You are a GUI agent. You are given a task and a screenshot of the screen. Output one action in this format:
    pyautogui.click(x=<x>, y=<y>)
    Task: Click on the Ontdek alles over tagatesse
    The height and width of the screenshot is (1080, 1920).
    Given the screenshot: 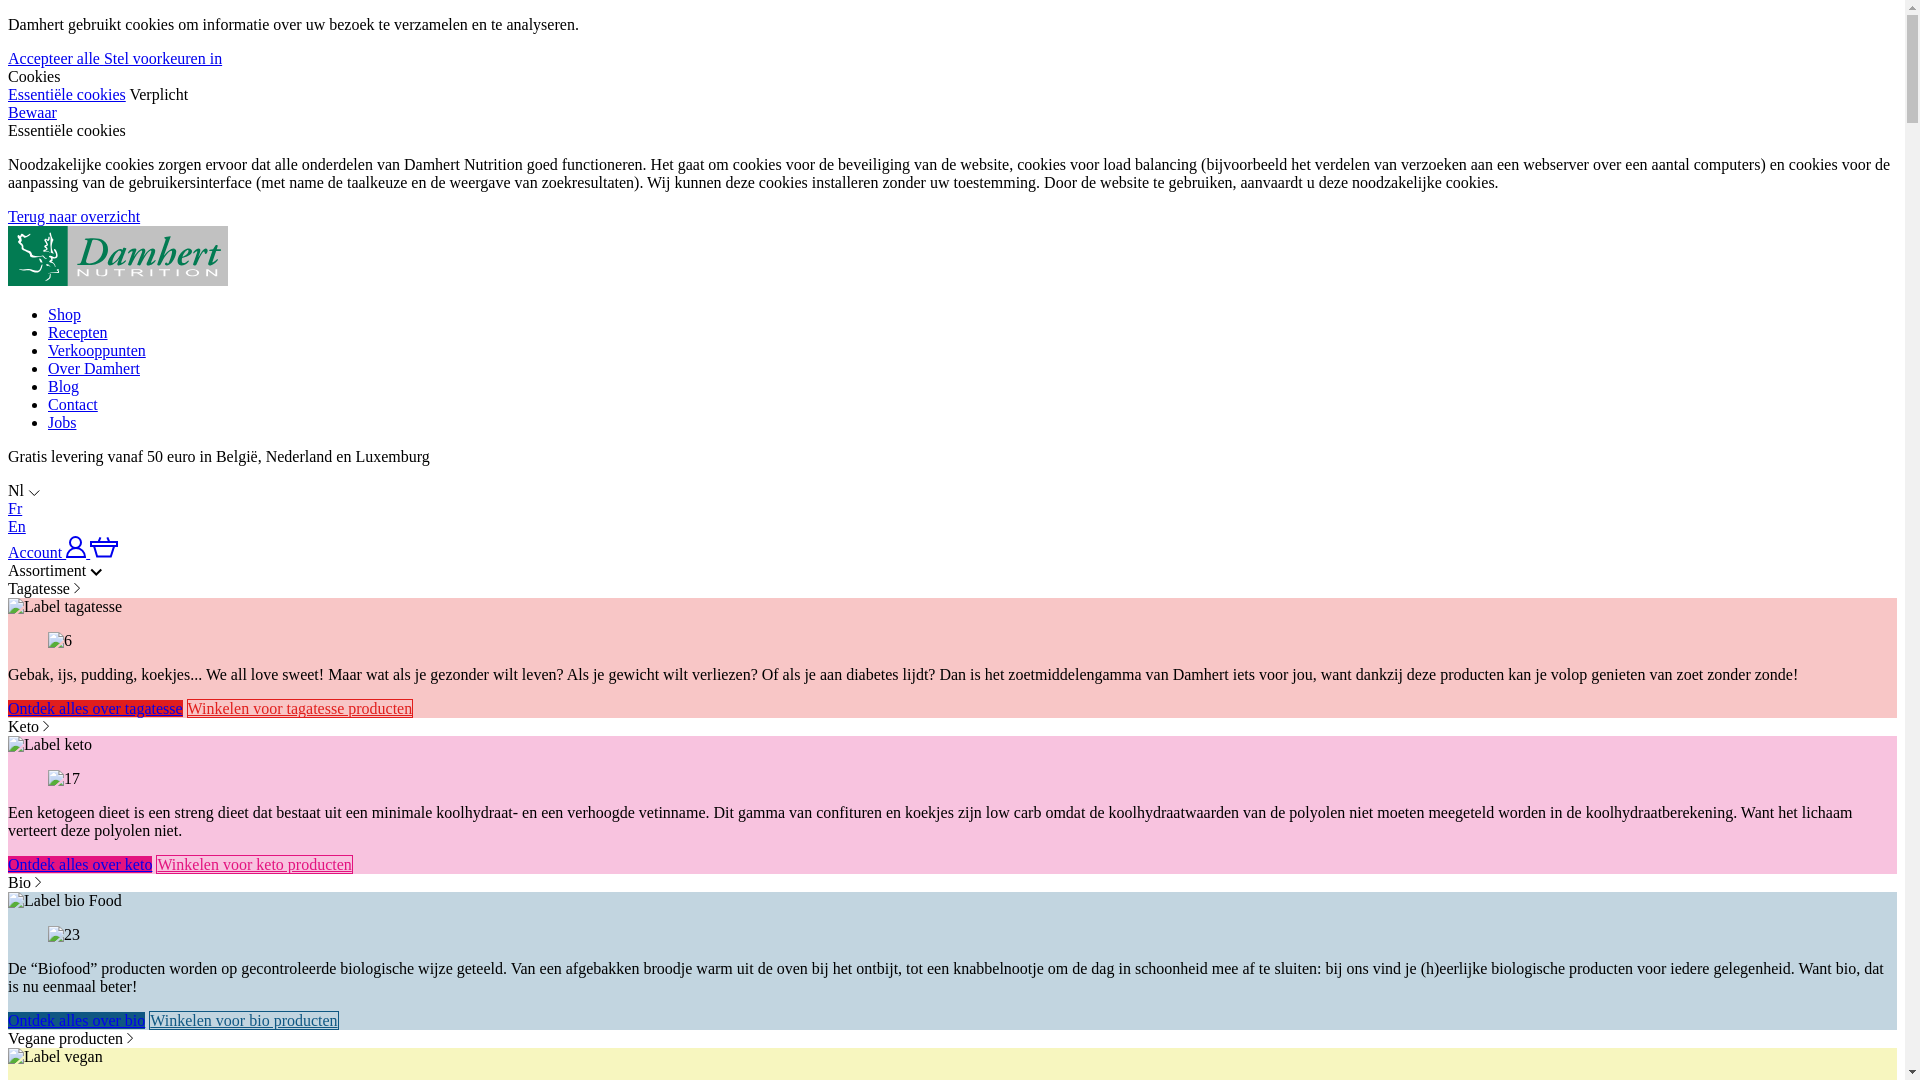 What is the action you would take?
    pyautogui.click(x=96, y=708)
    